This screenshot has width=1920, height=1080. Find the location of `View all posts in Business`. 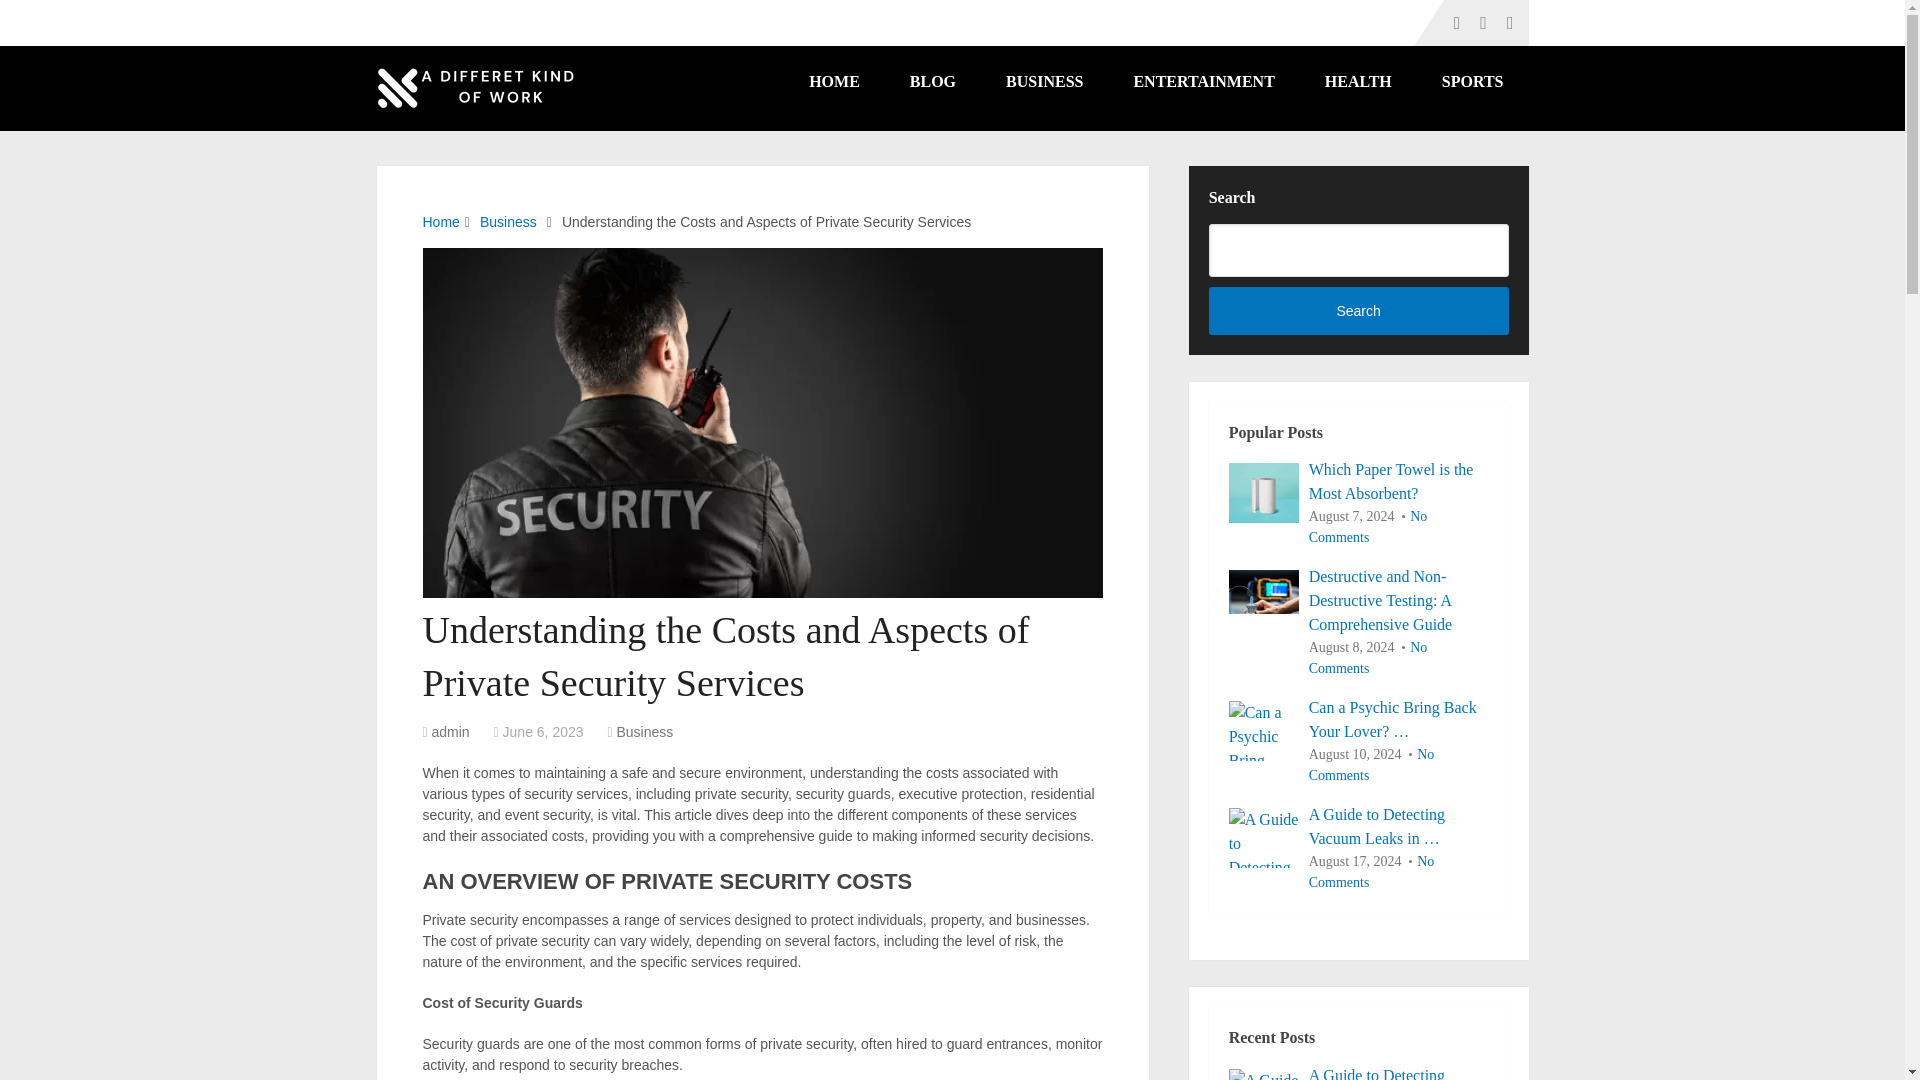

View all posts in Business is located at coordinates (644, 731).